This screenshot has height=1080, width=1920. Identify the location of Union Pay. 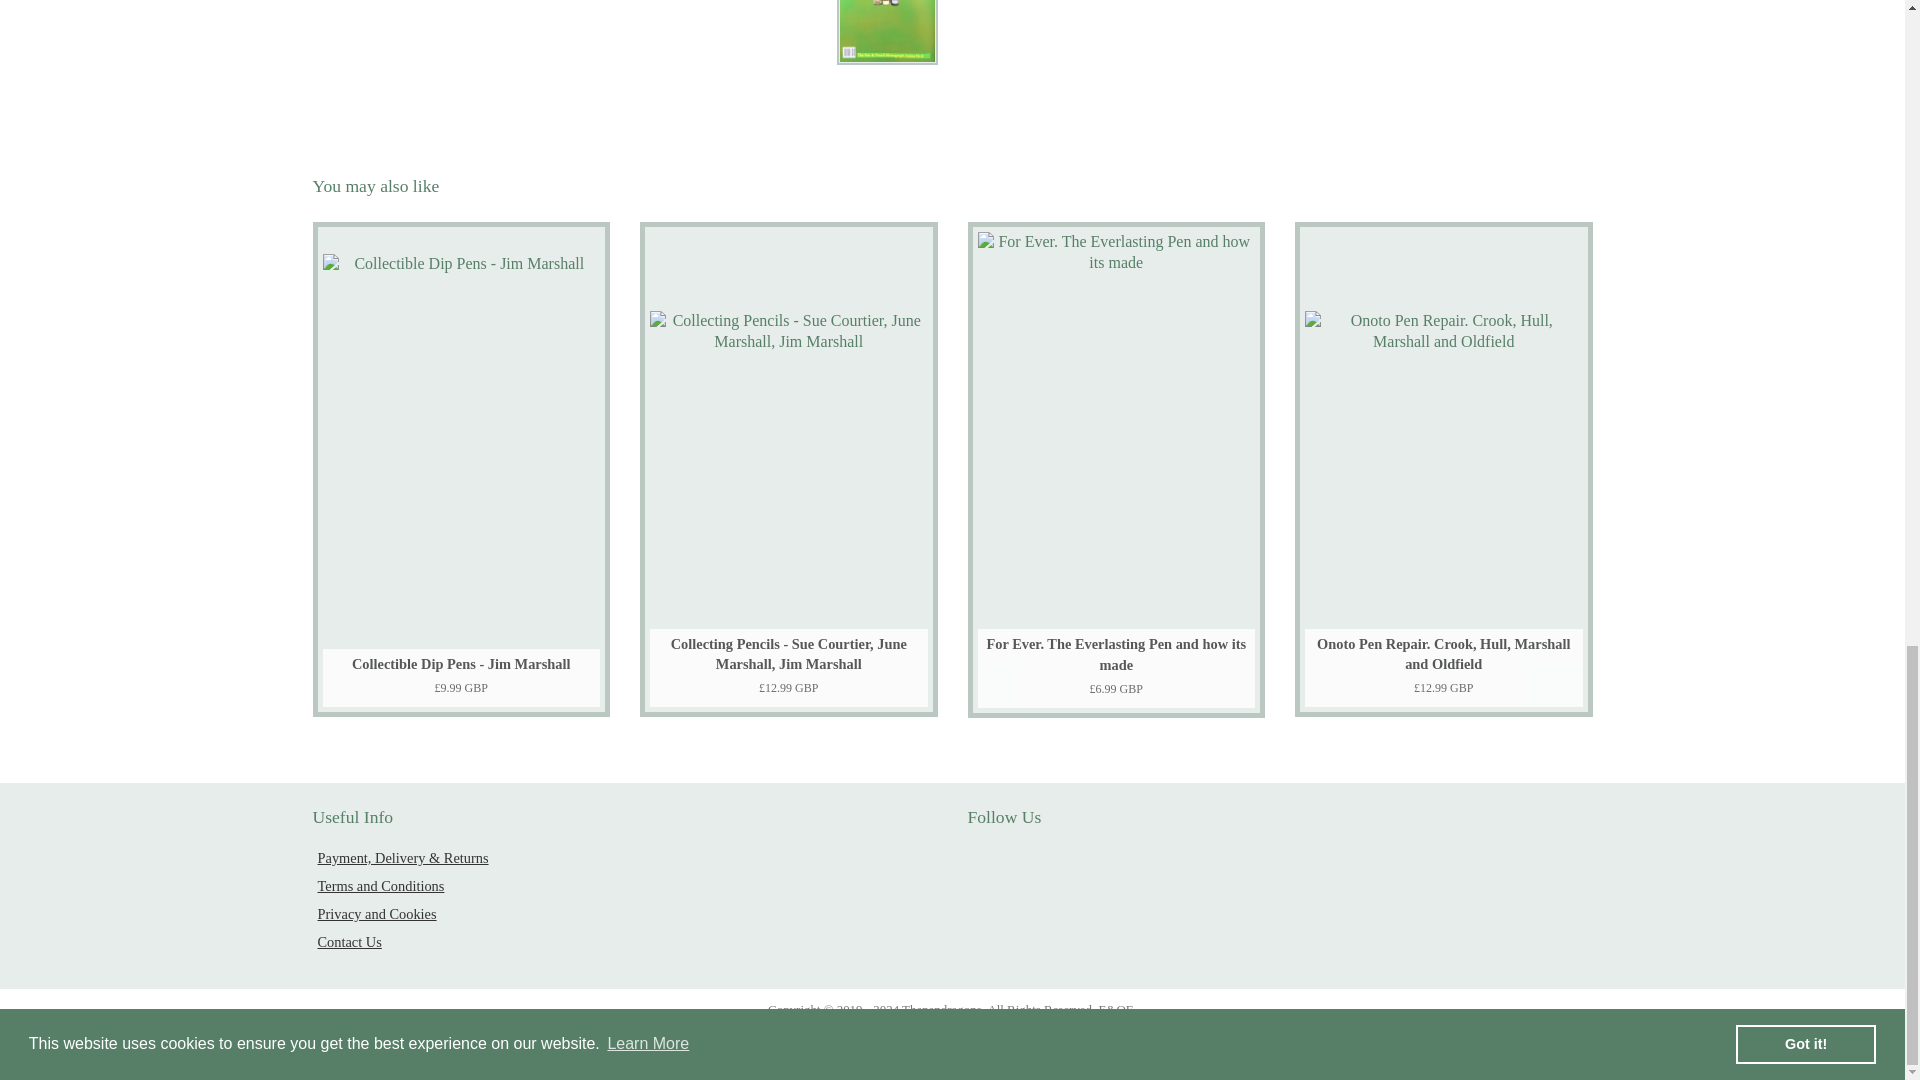
(1150, 1043).